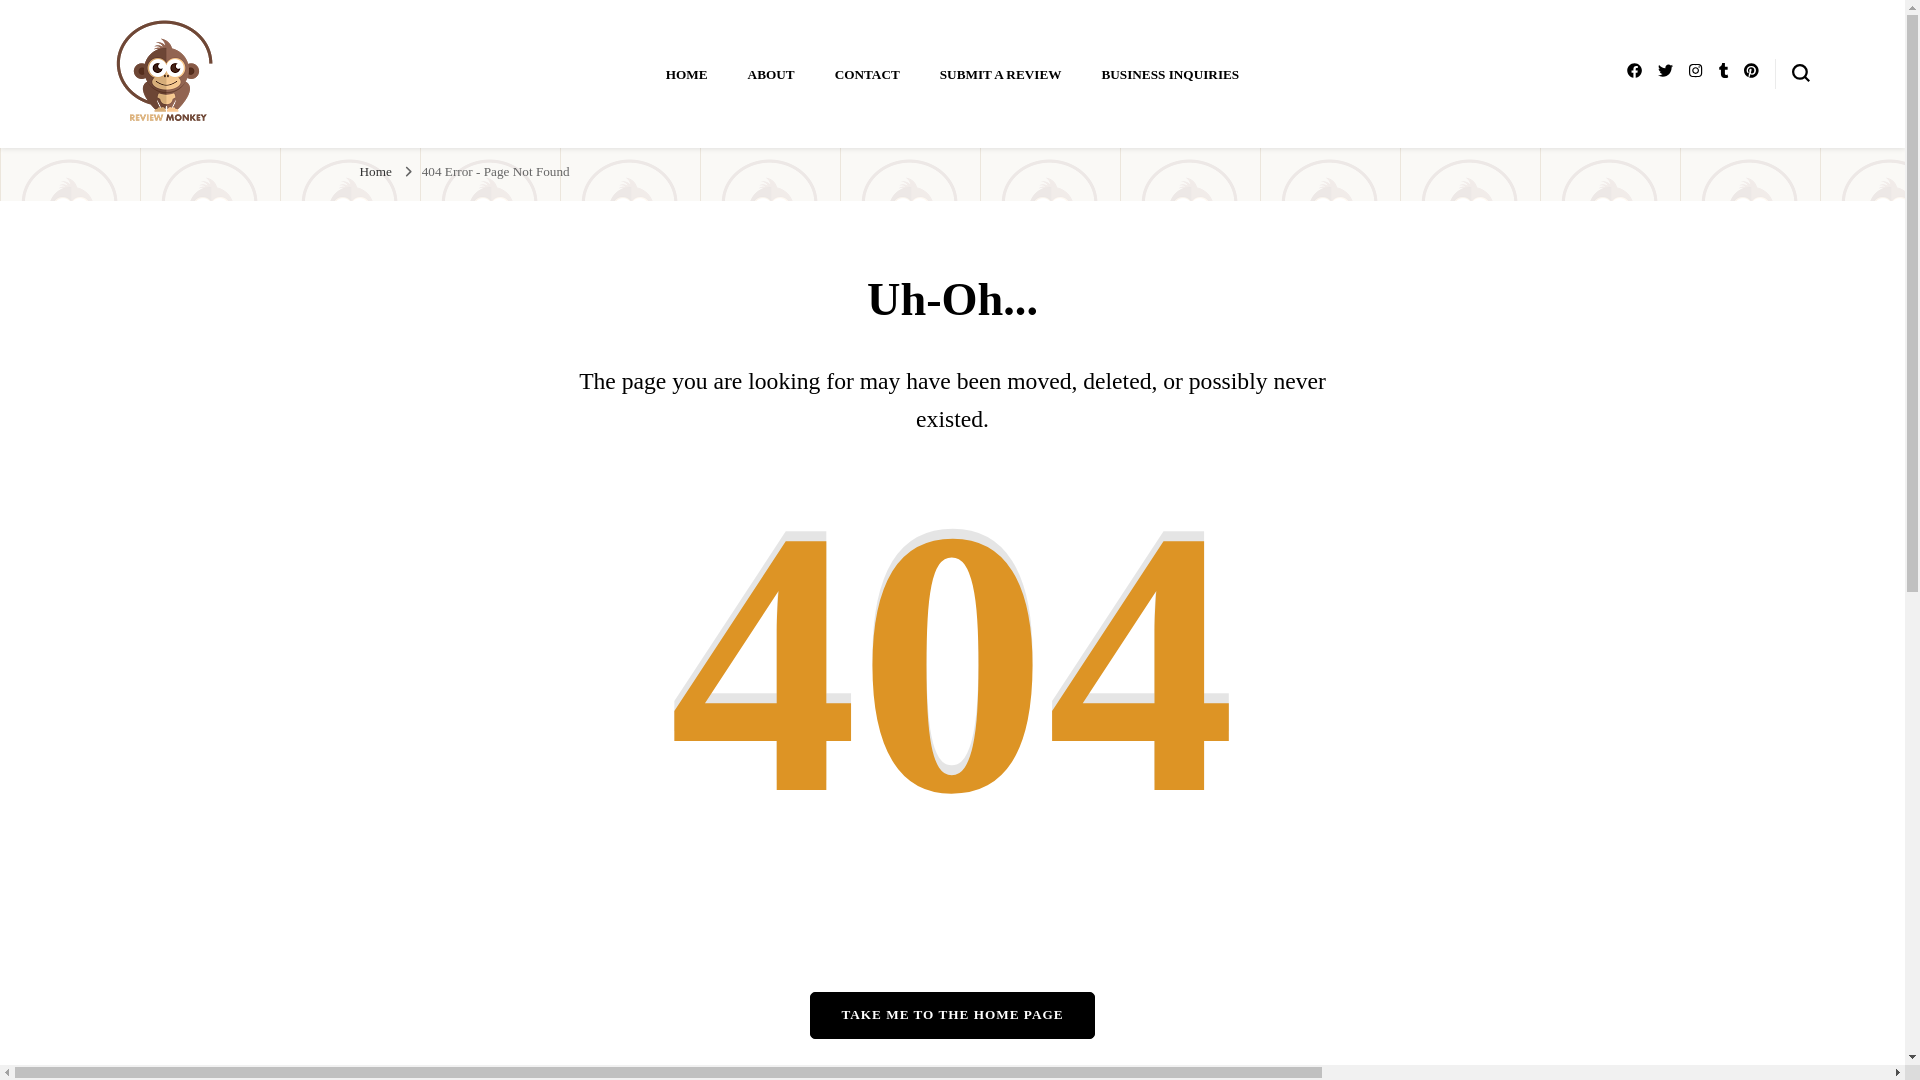  Describe the element at coordinates (1000, 73) in the screenshot. I see `SUBMIT A REVIEW` at that location.